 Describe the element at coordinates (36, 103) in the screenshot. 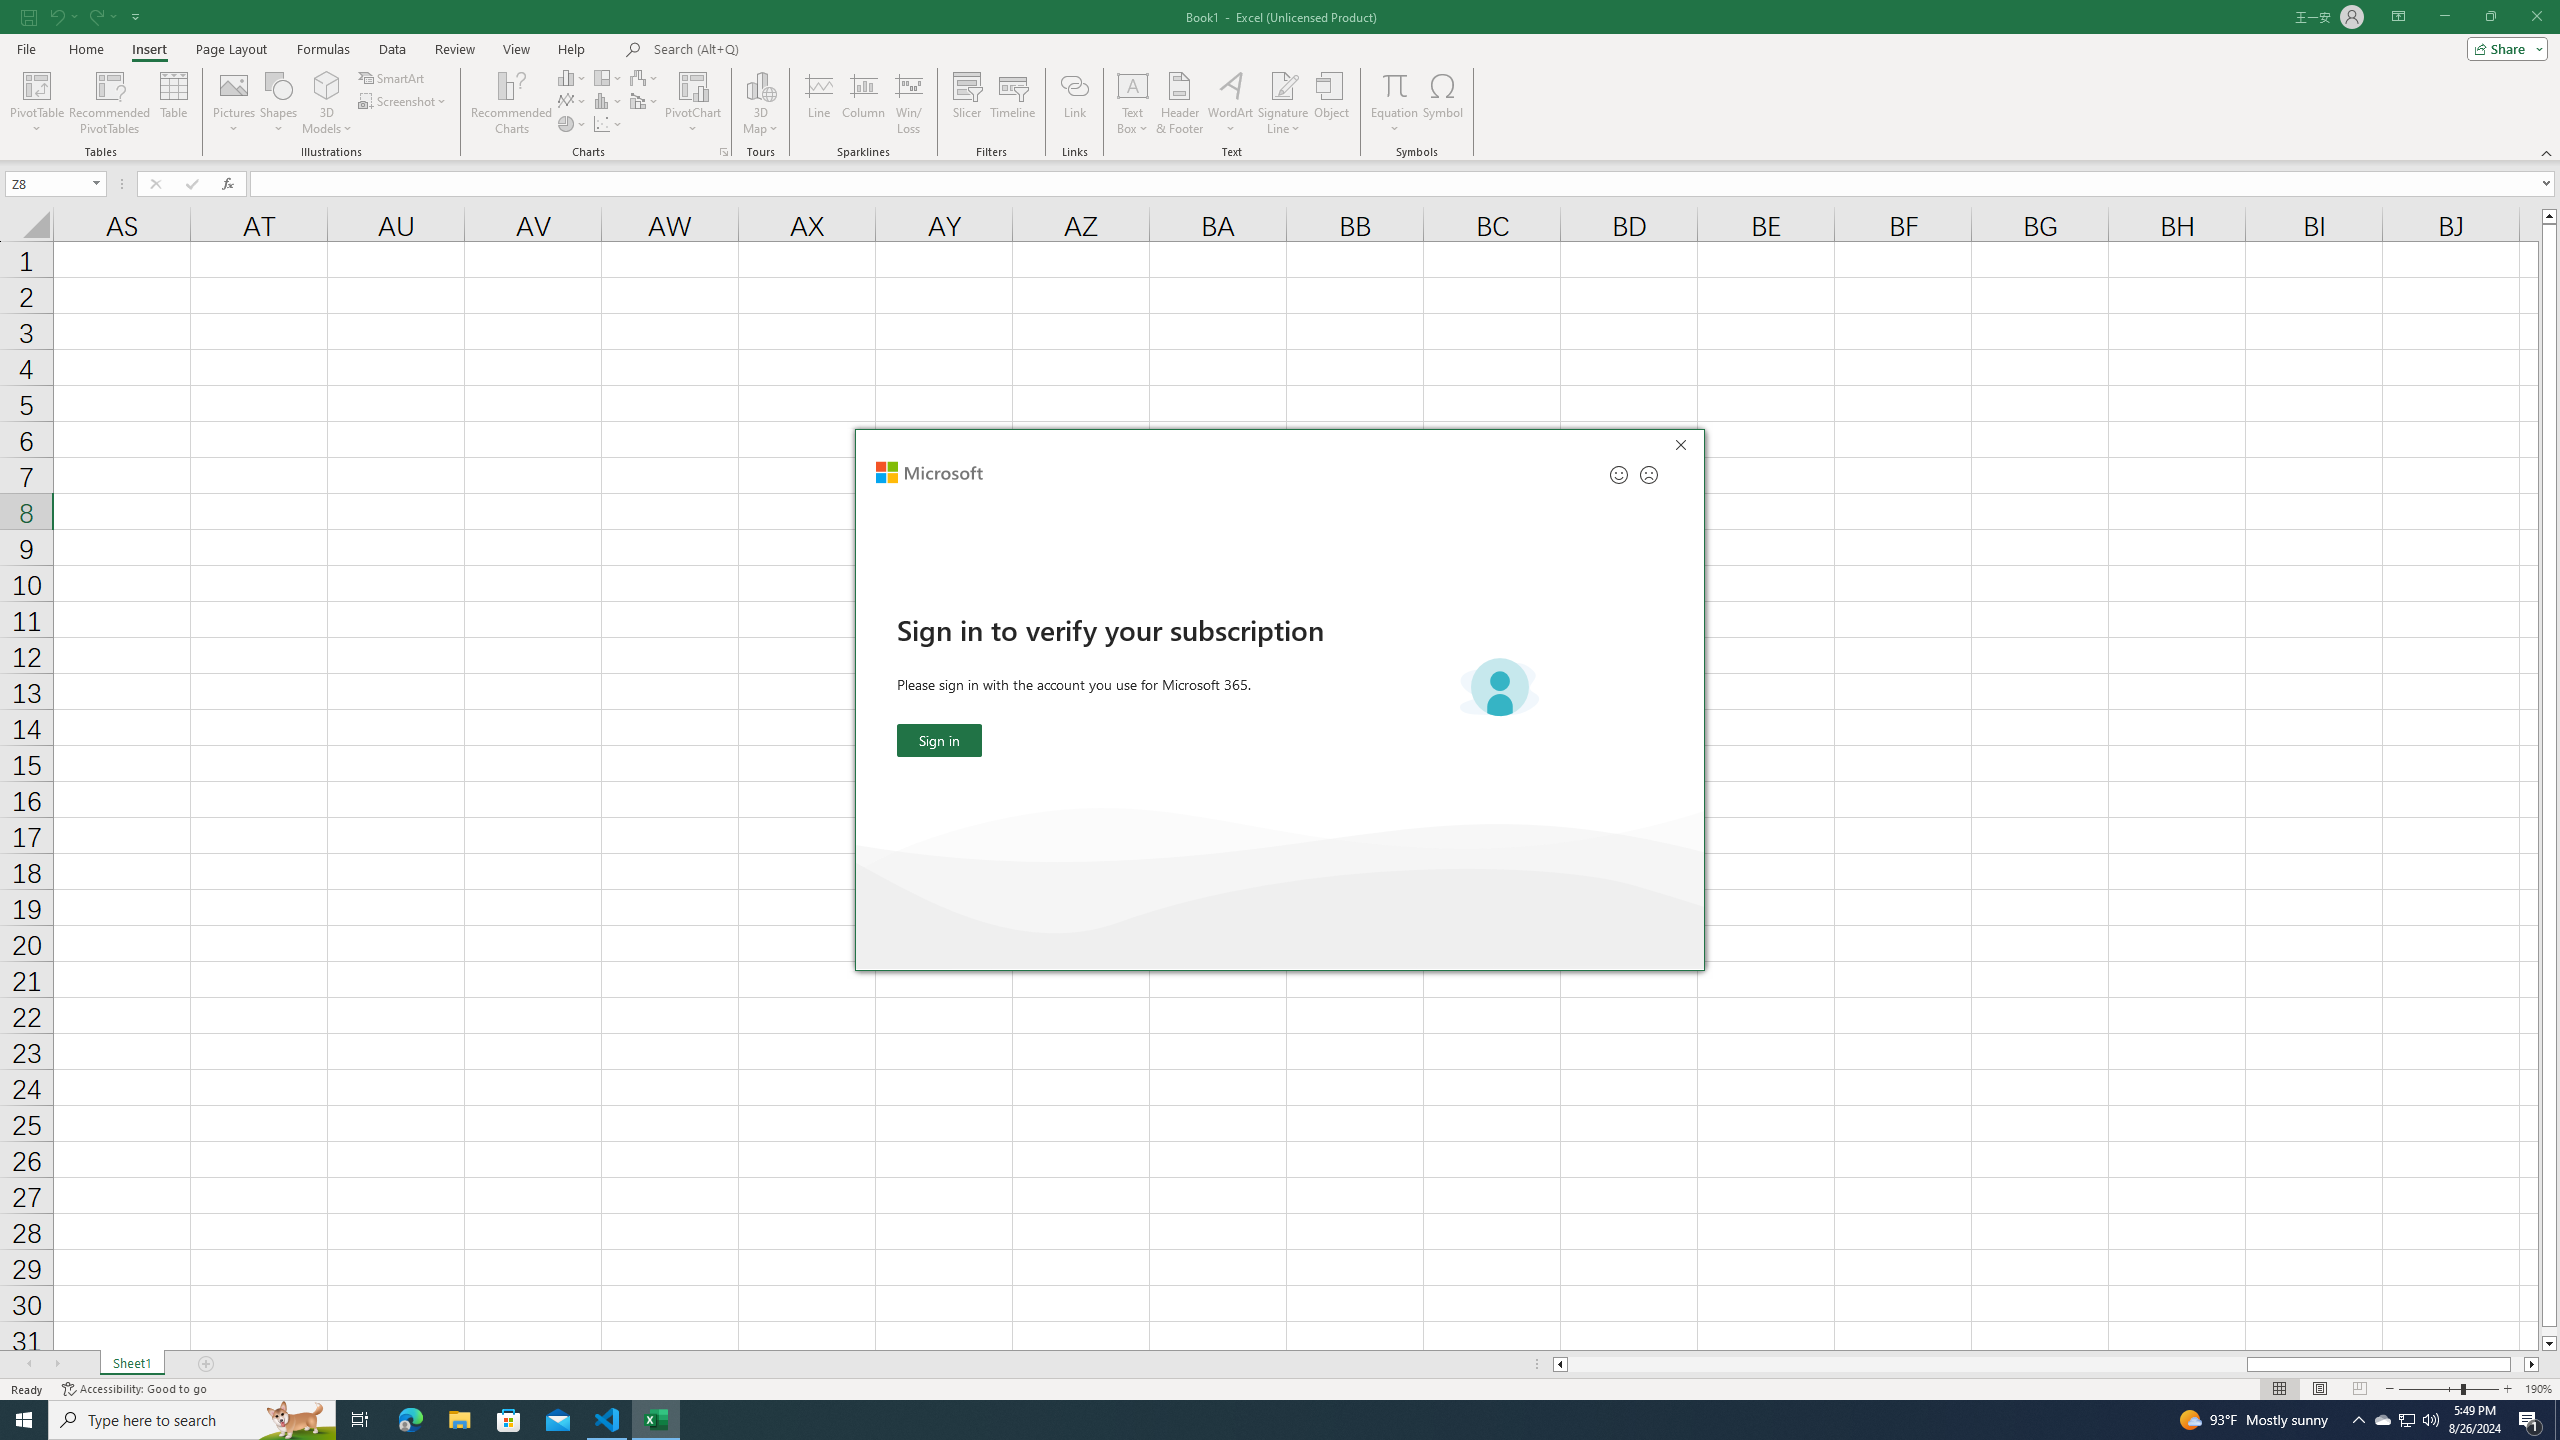

I see `PivotTable` at that location.